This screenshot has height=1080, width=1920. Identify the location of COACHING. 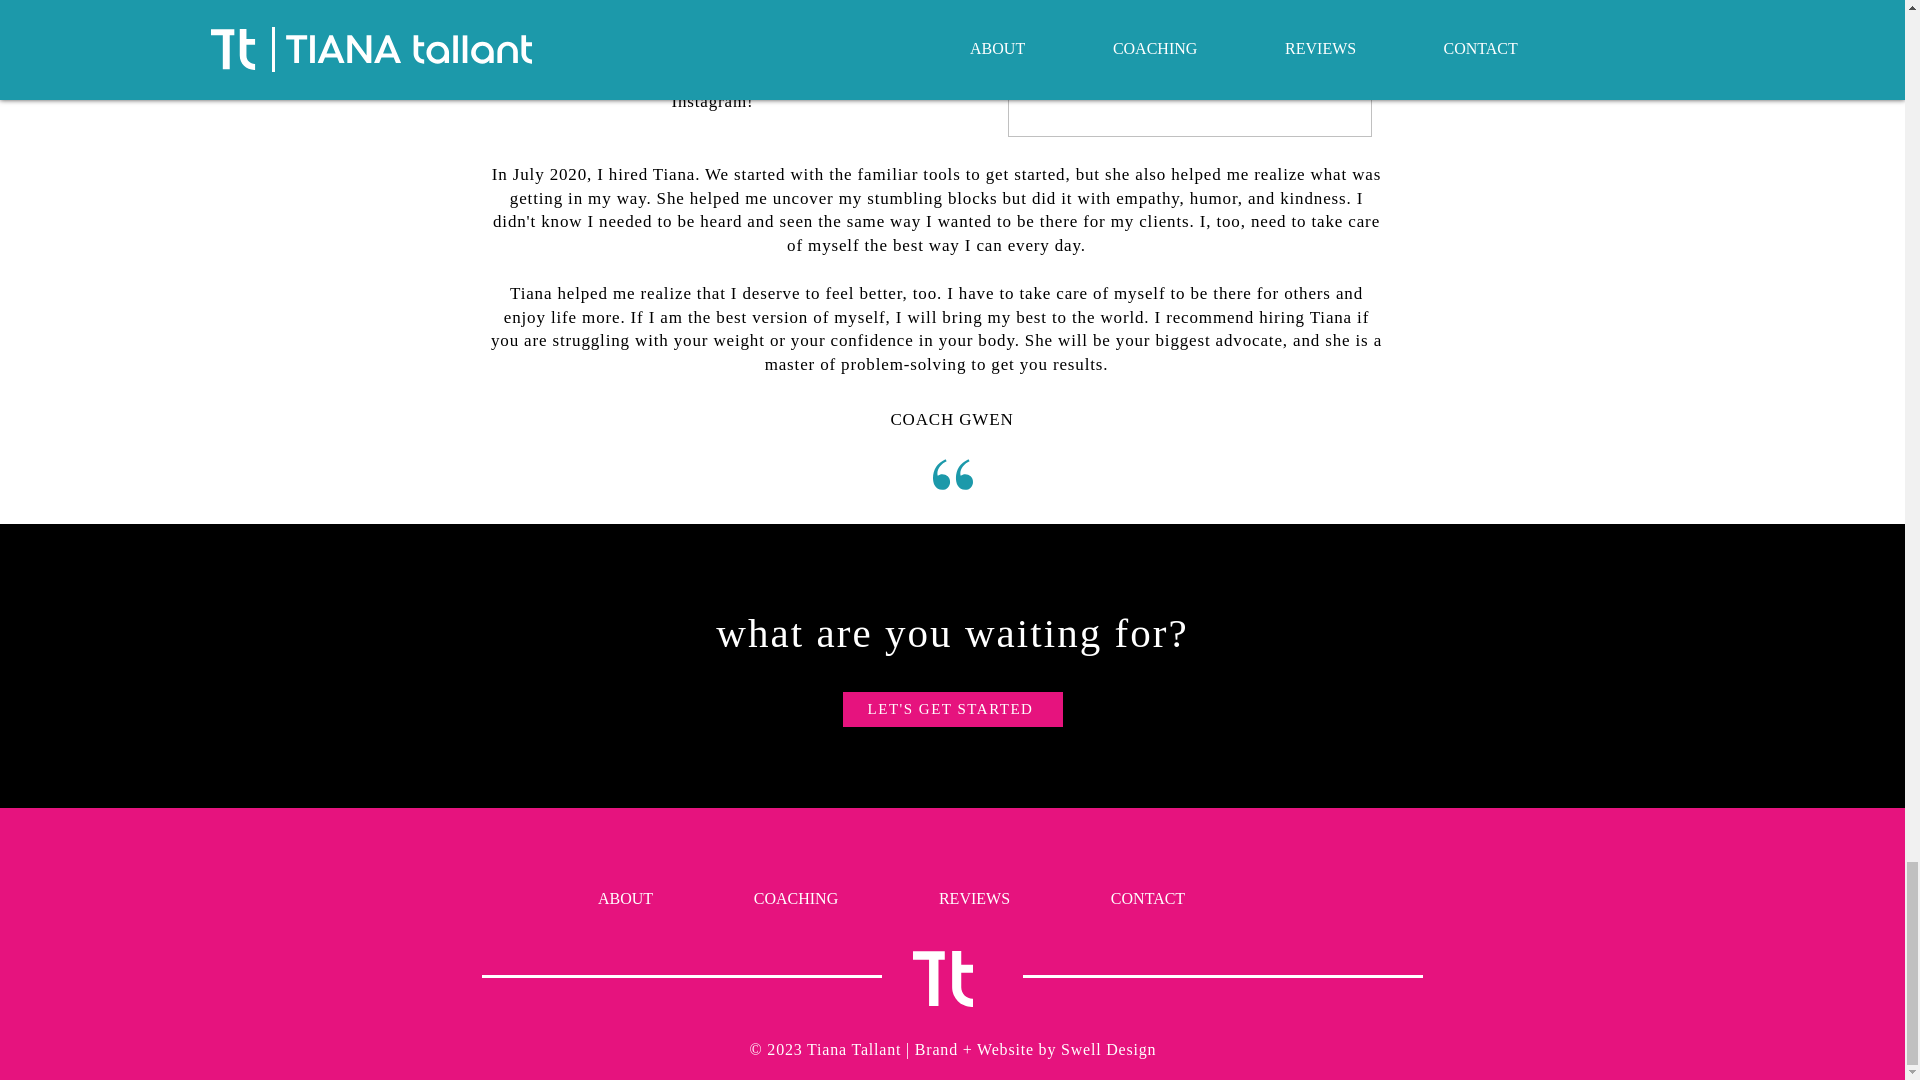
(796, 898).